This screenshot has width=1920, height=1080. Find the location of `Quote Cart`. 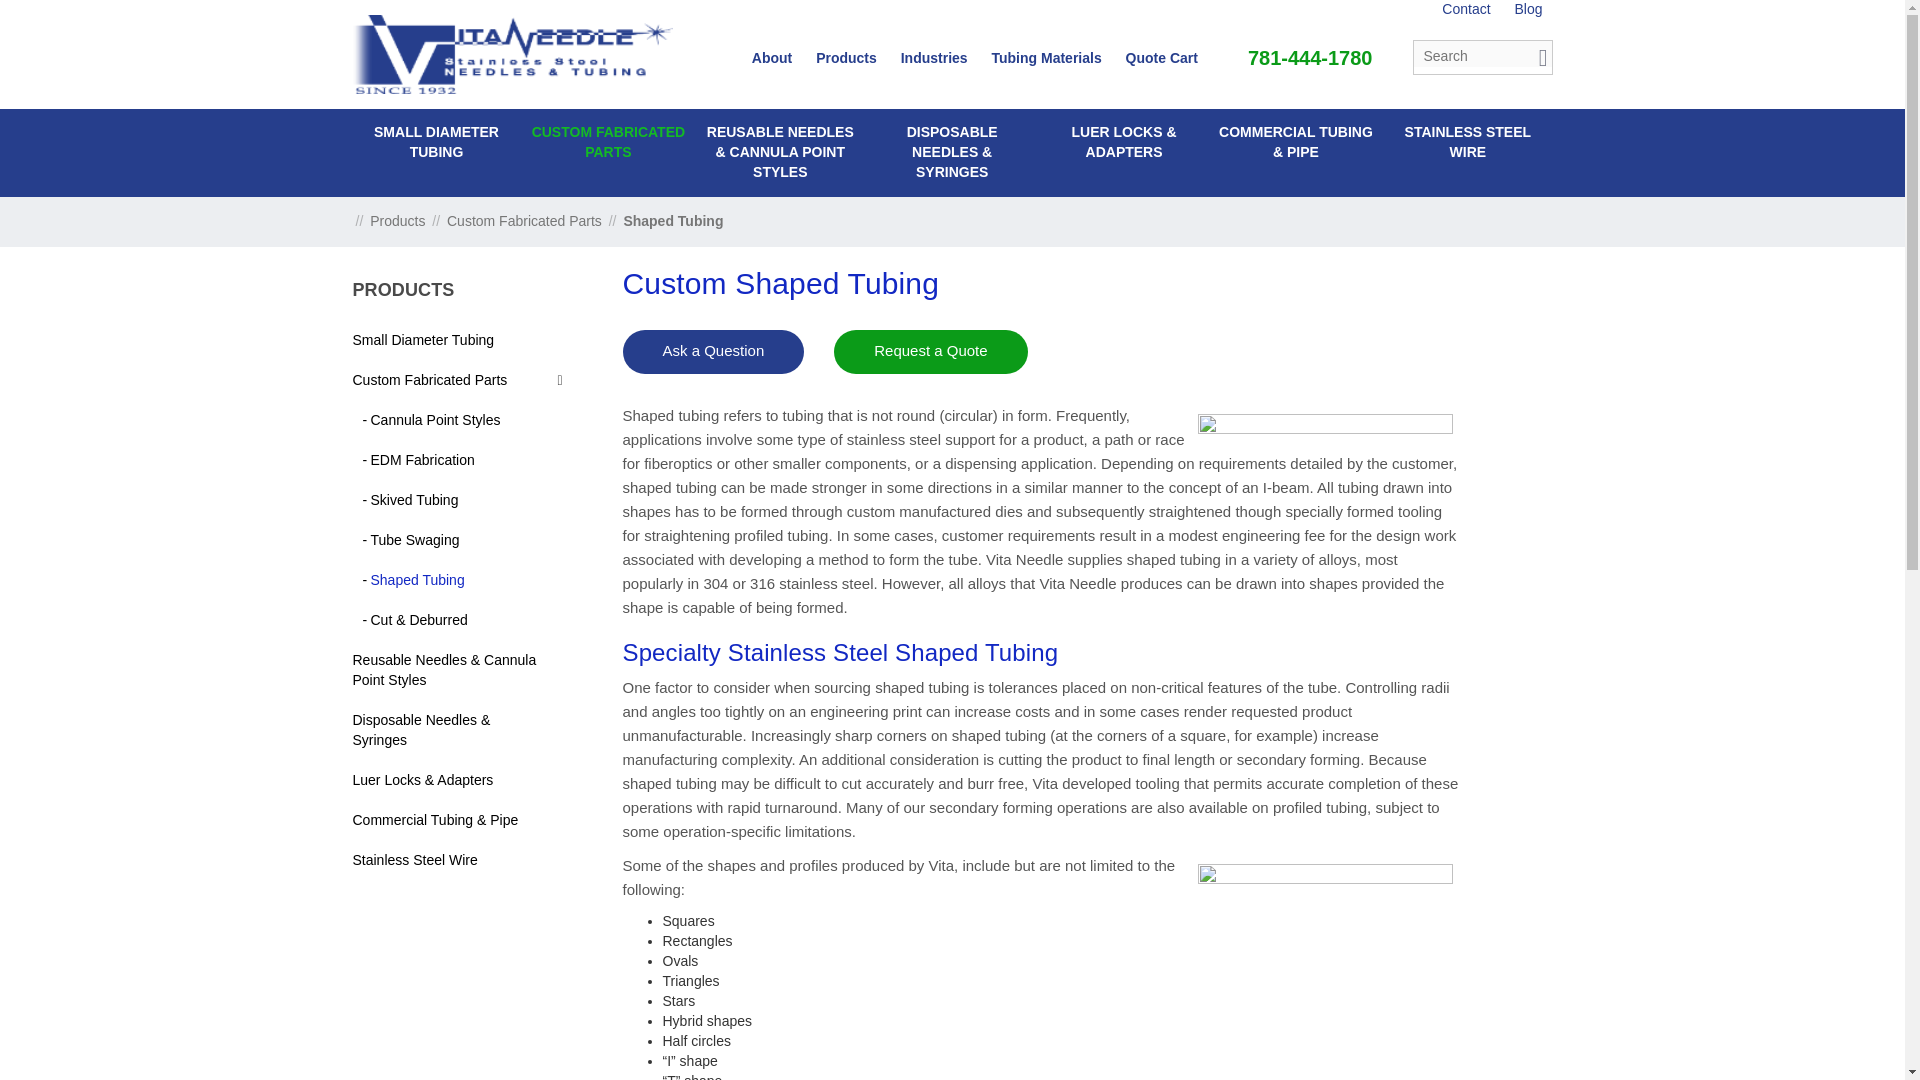

Quote Cart is located at coordinates (1162, 57).